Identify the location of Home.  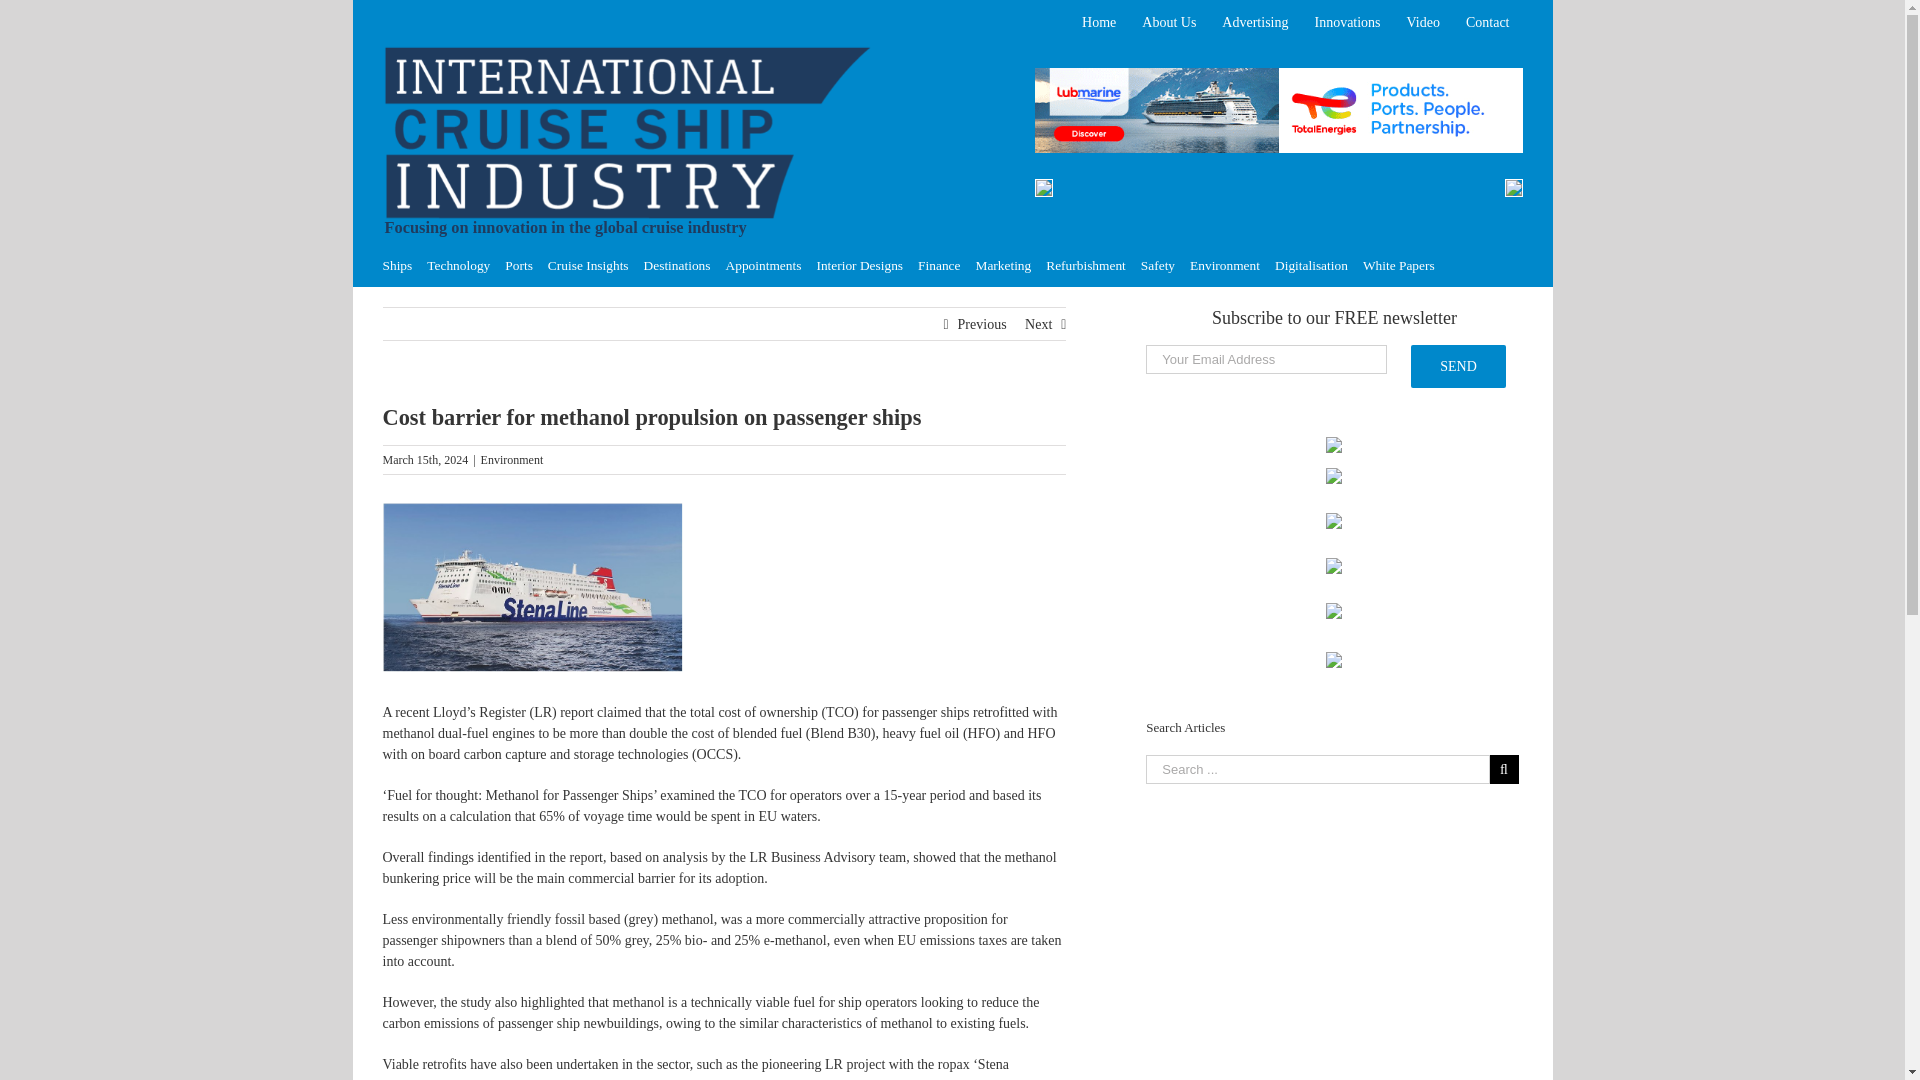
(1098, 22).